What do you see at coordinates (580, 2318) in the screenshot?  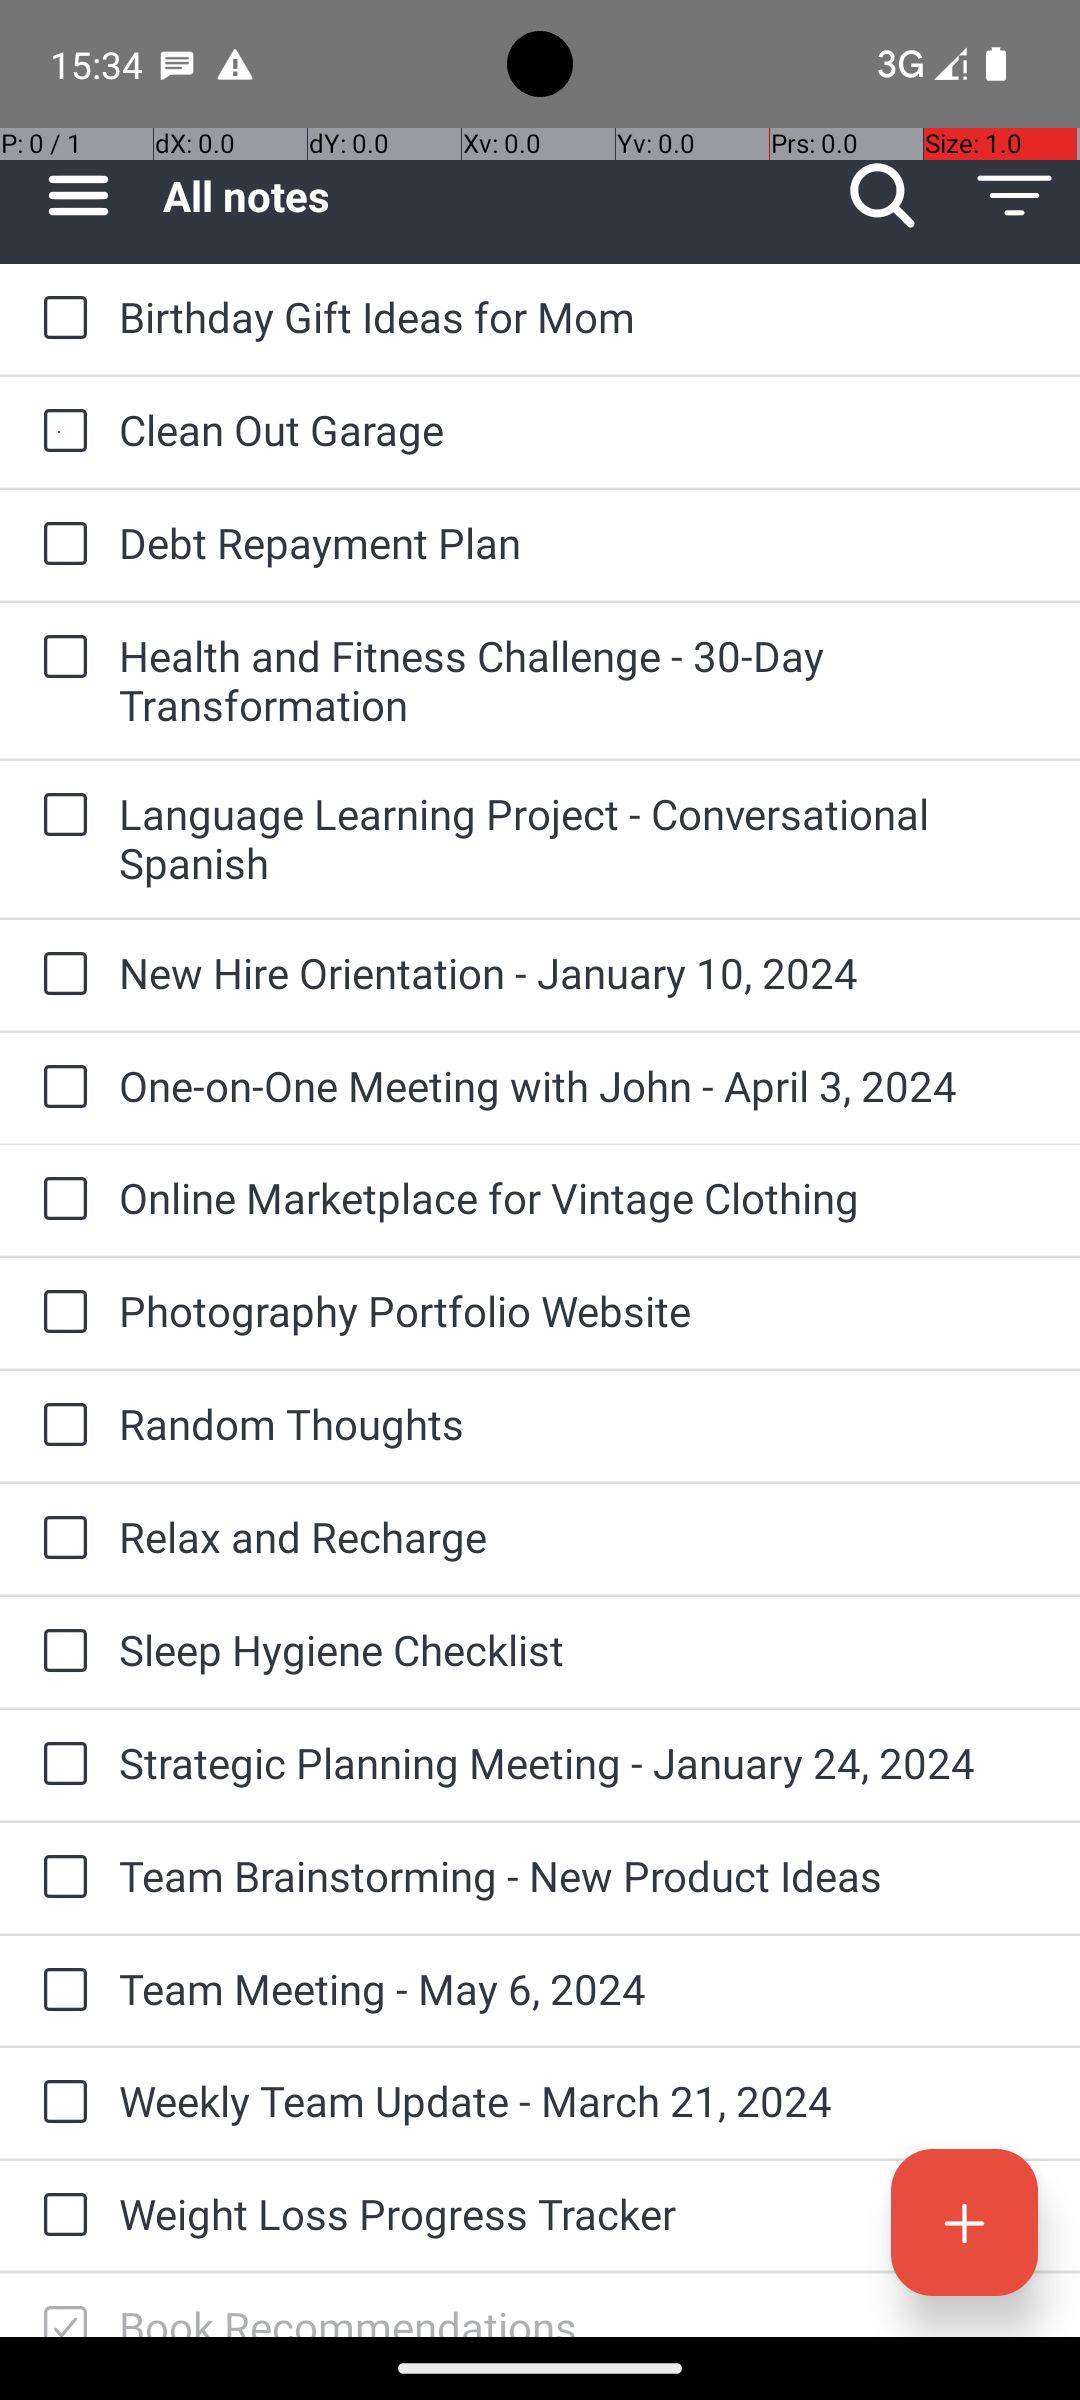 I see `Book Recommendations` at bounding box center [580, 2318].